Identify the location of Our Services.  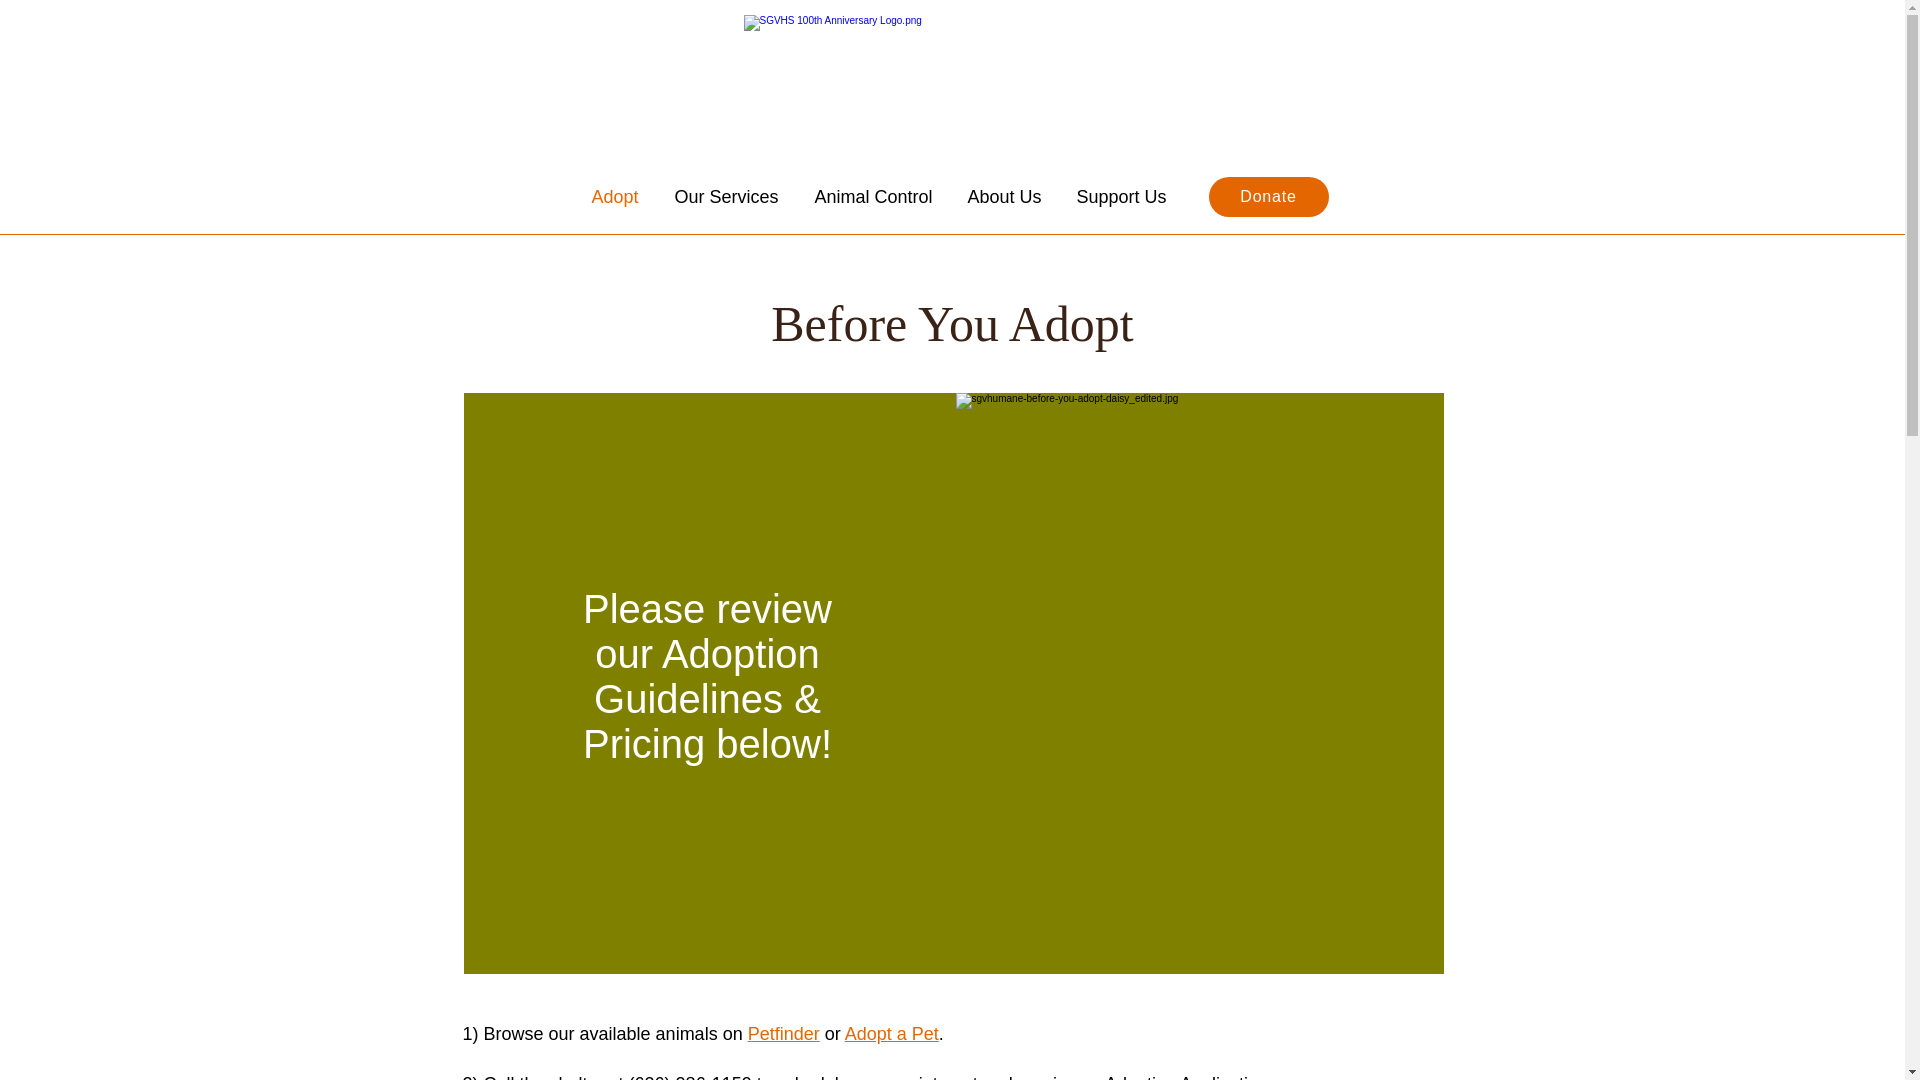
(730, 197).